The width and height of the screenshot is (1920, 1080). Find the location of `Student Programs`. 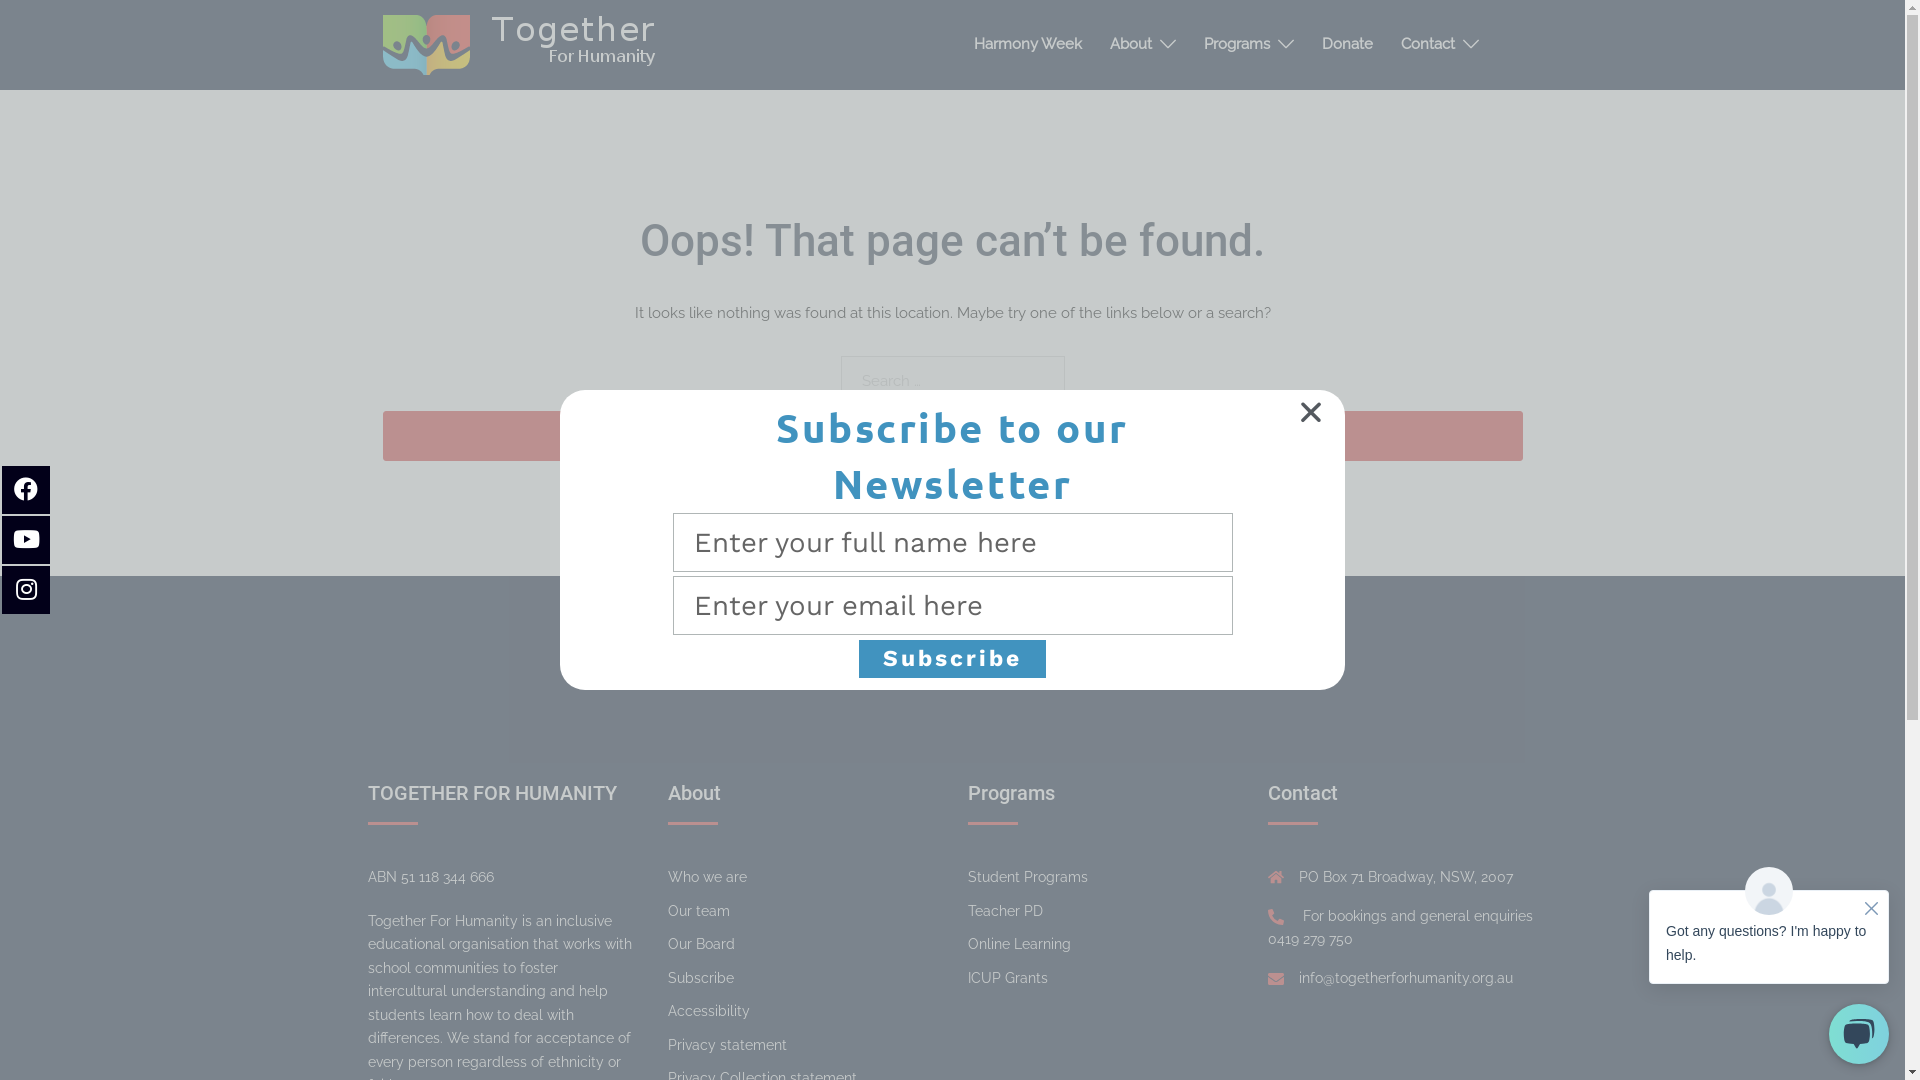

Student Programs is located at coordinates (1028, 877).